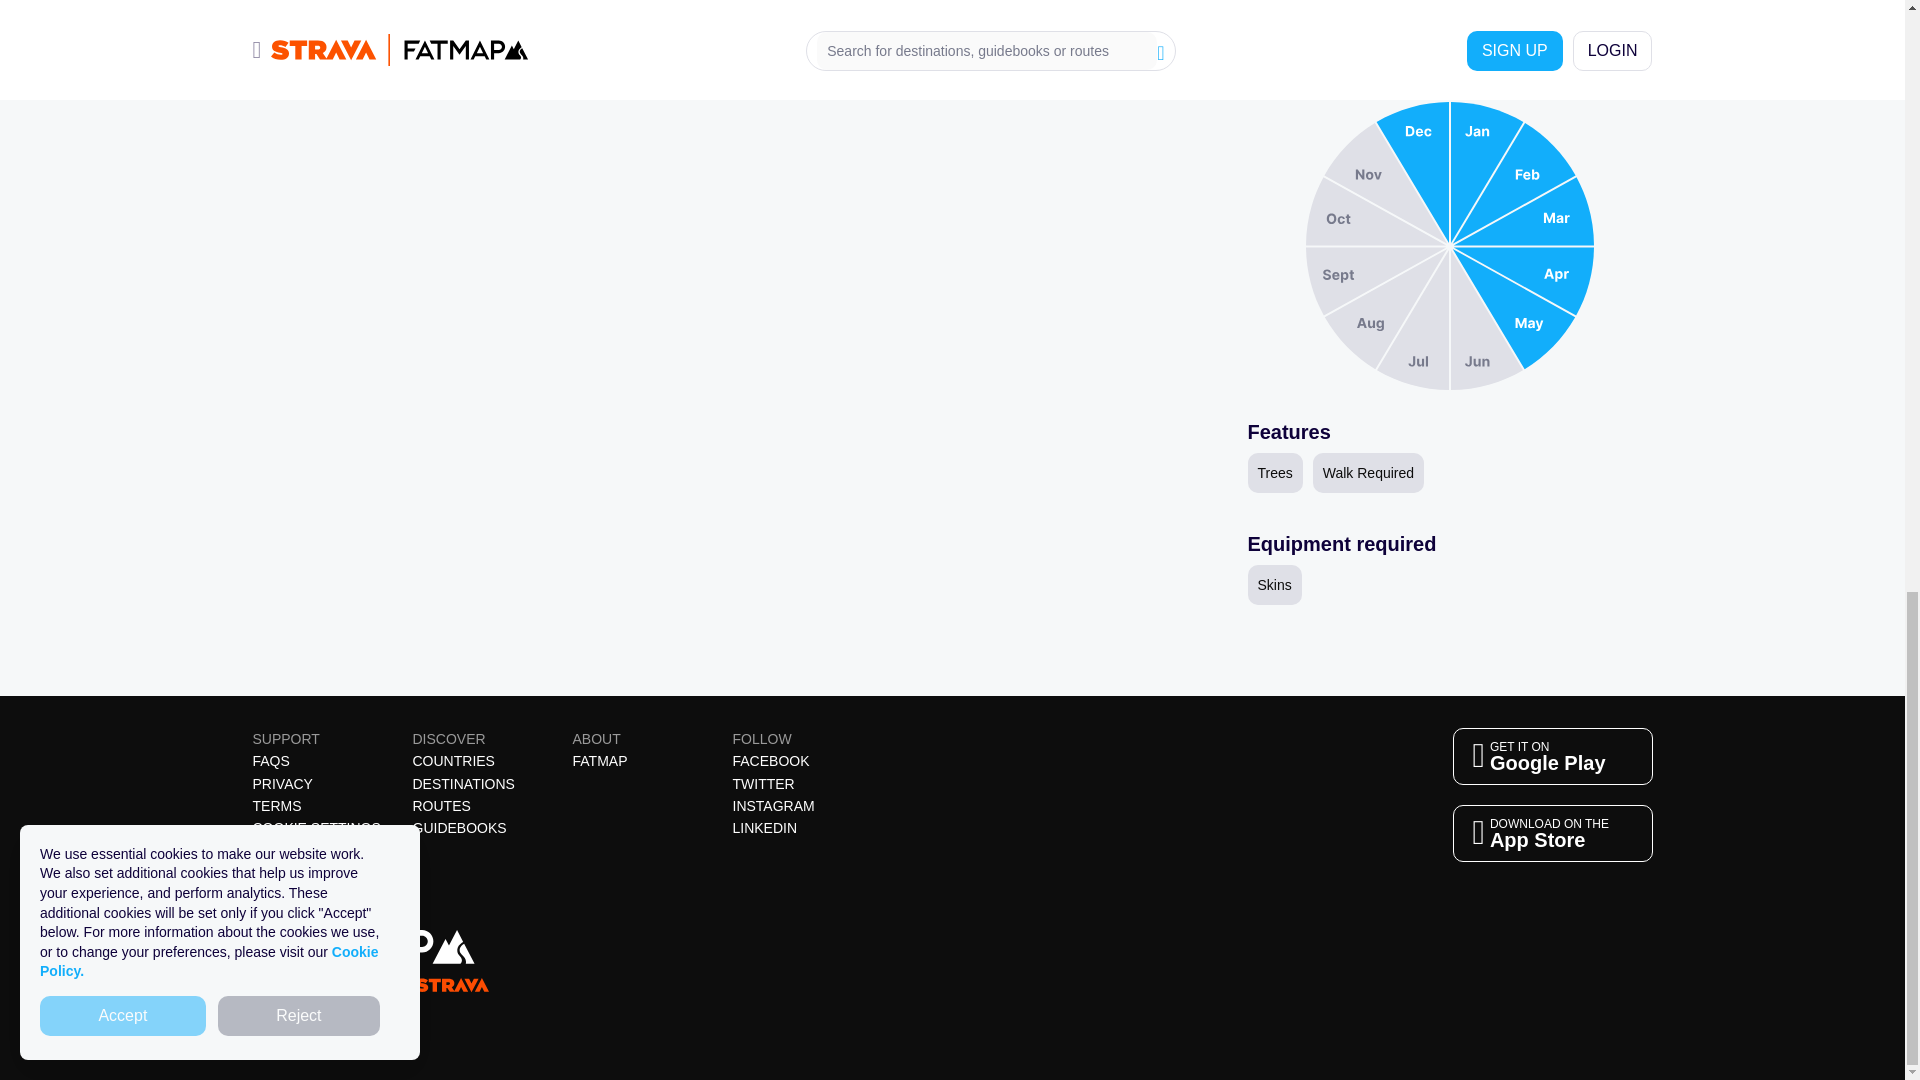  What do you see at coordinates (463, 784) in the screenshot?
I see `DESTINATIONS` at bounding box center [463, 784].